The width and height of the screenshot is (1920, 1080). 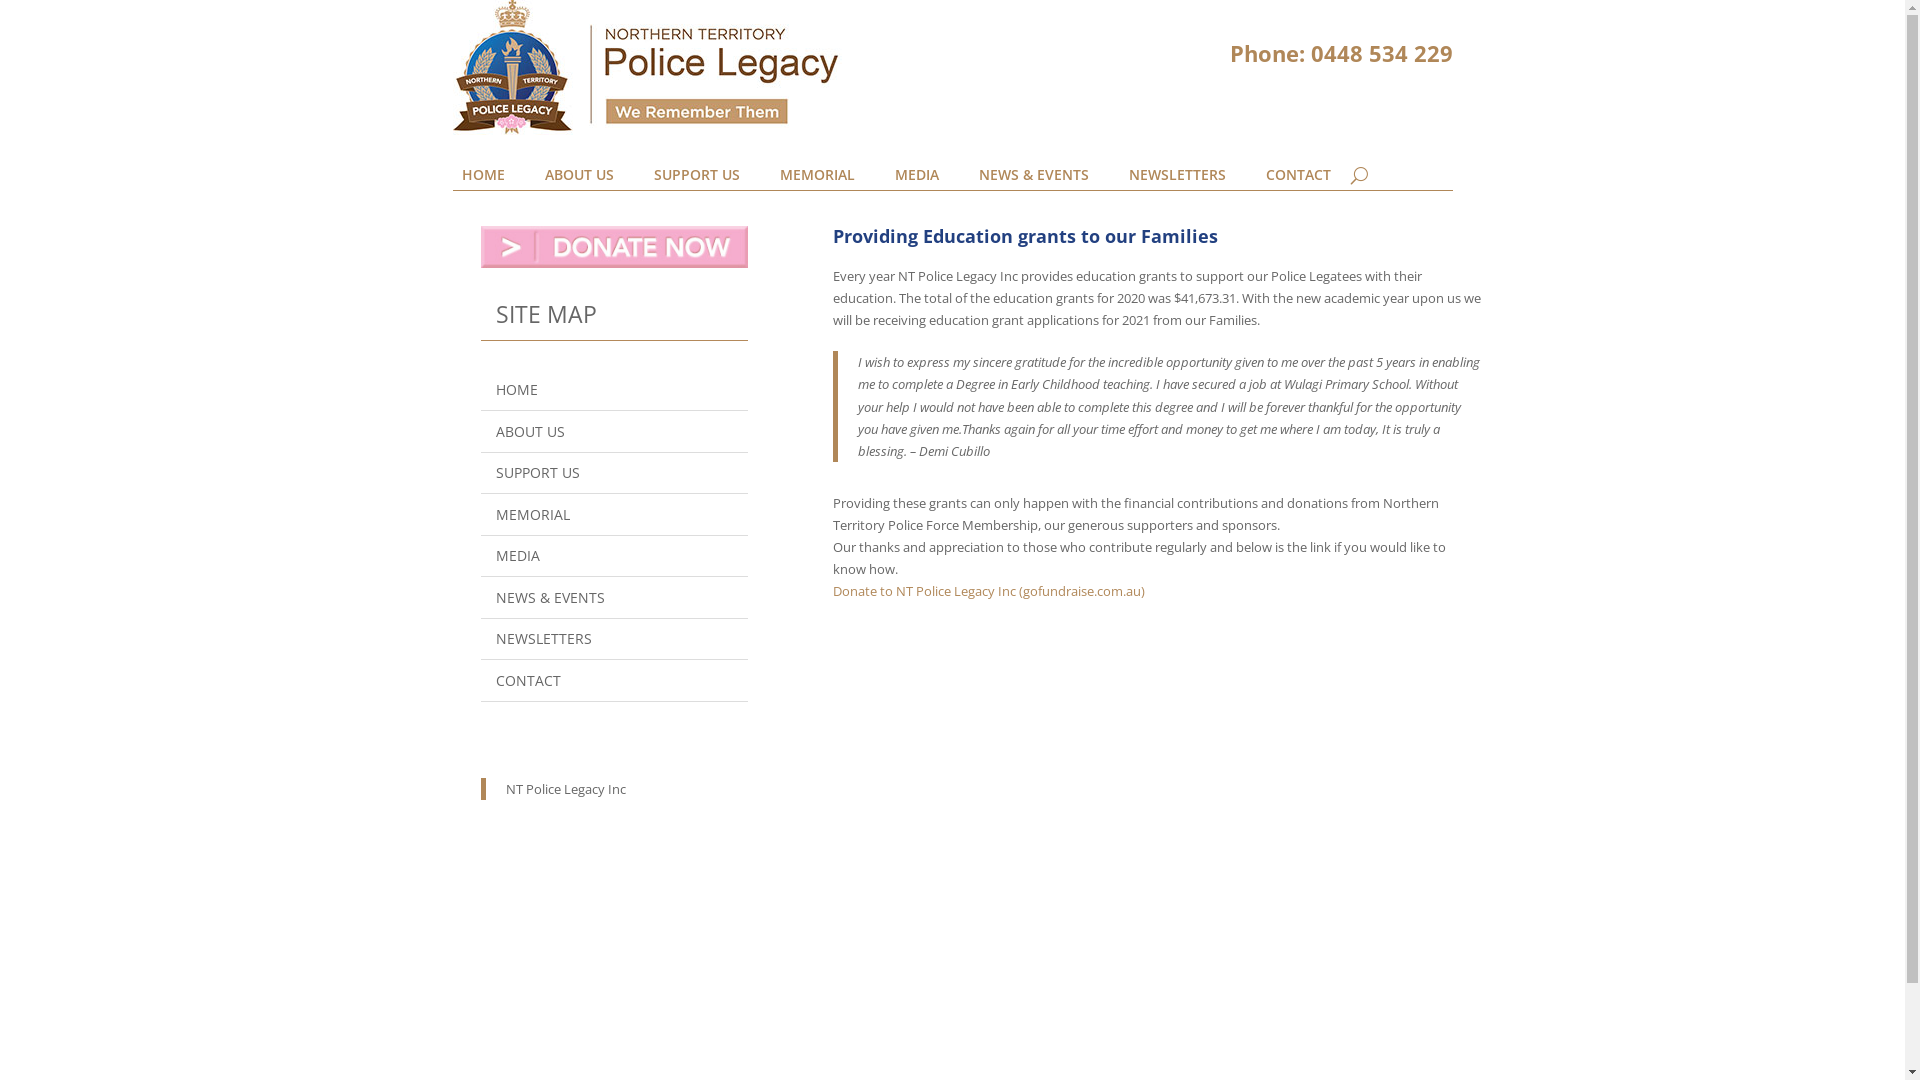 What do you see at coordinates (916, 179) in the screenshot?
I see `MEDIA` at bounding box center [916, 179].